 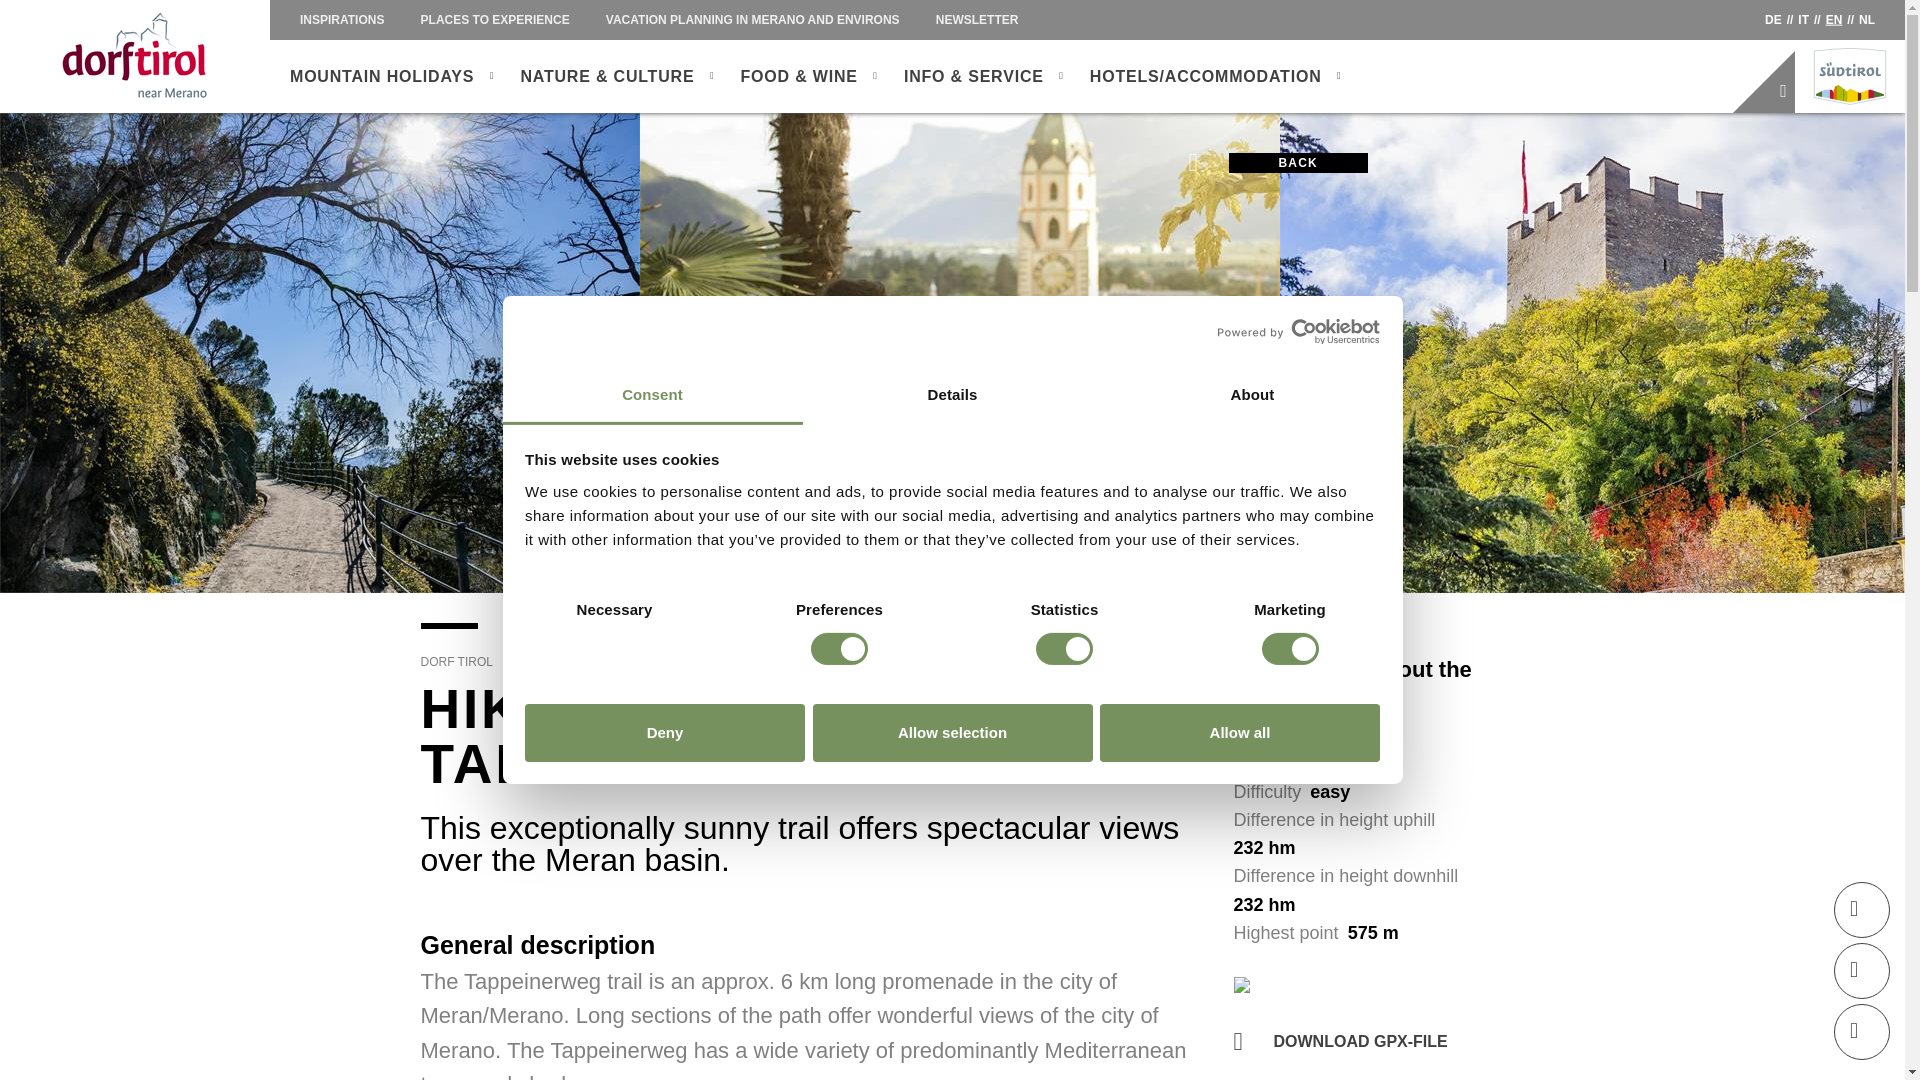 What do you see at coordinates (652, 396) in the screenshot?
I see `Consent` at bounding box center [652, 396].